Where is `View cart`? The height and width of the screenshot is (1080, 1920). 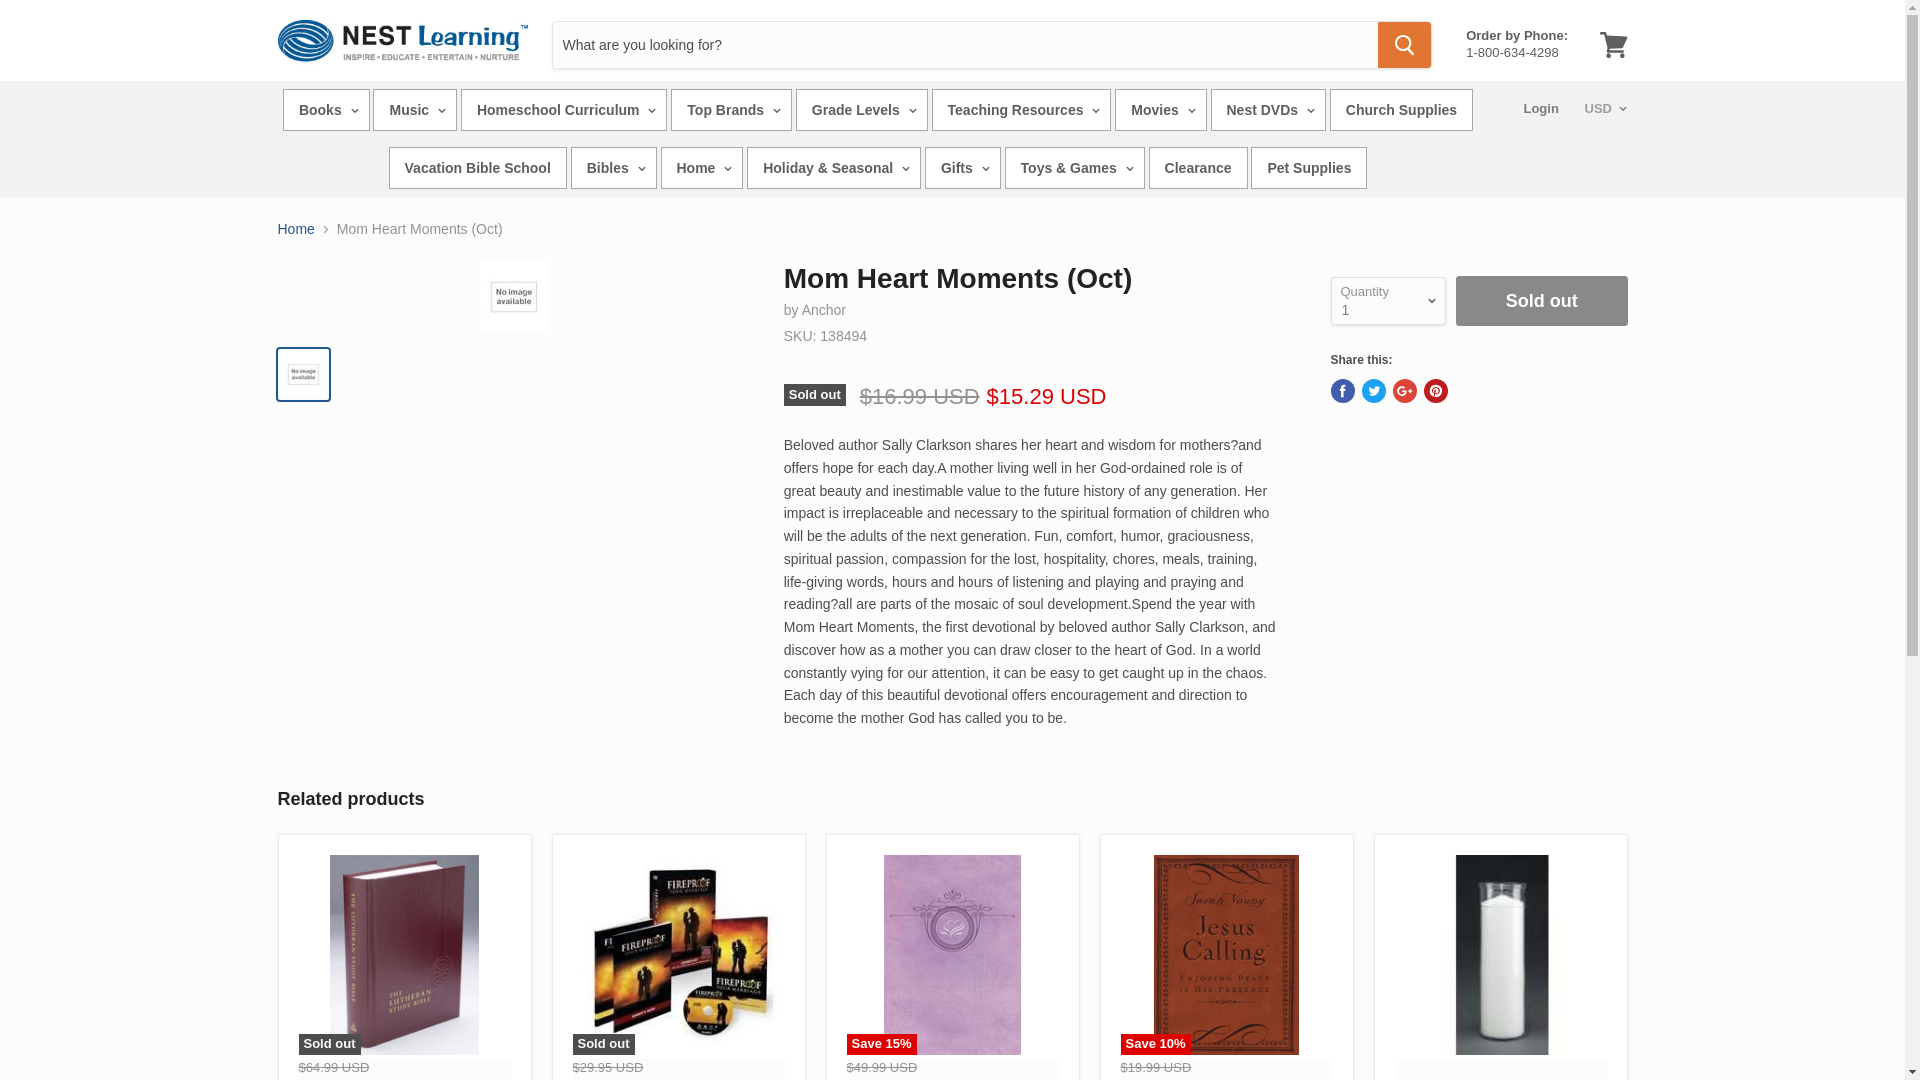
View cart is located at coordinates (730, 109).